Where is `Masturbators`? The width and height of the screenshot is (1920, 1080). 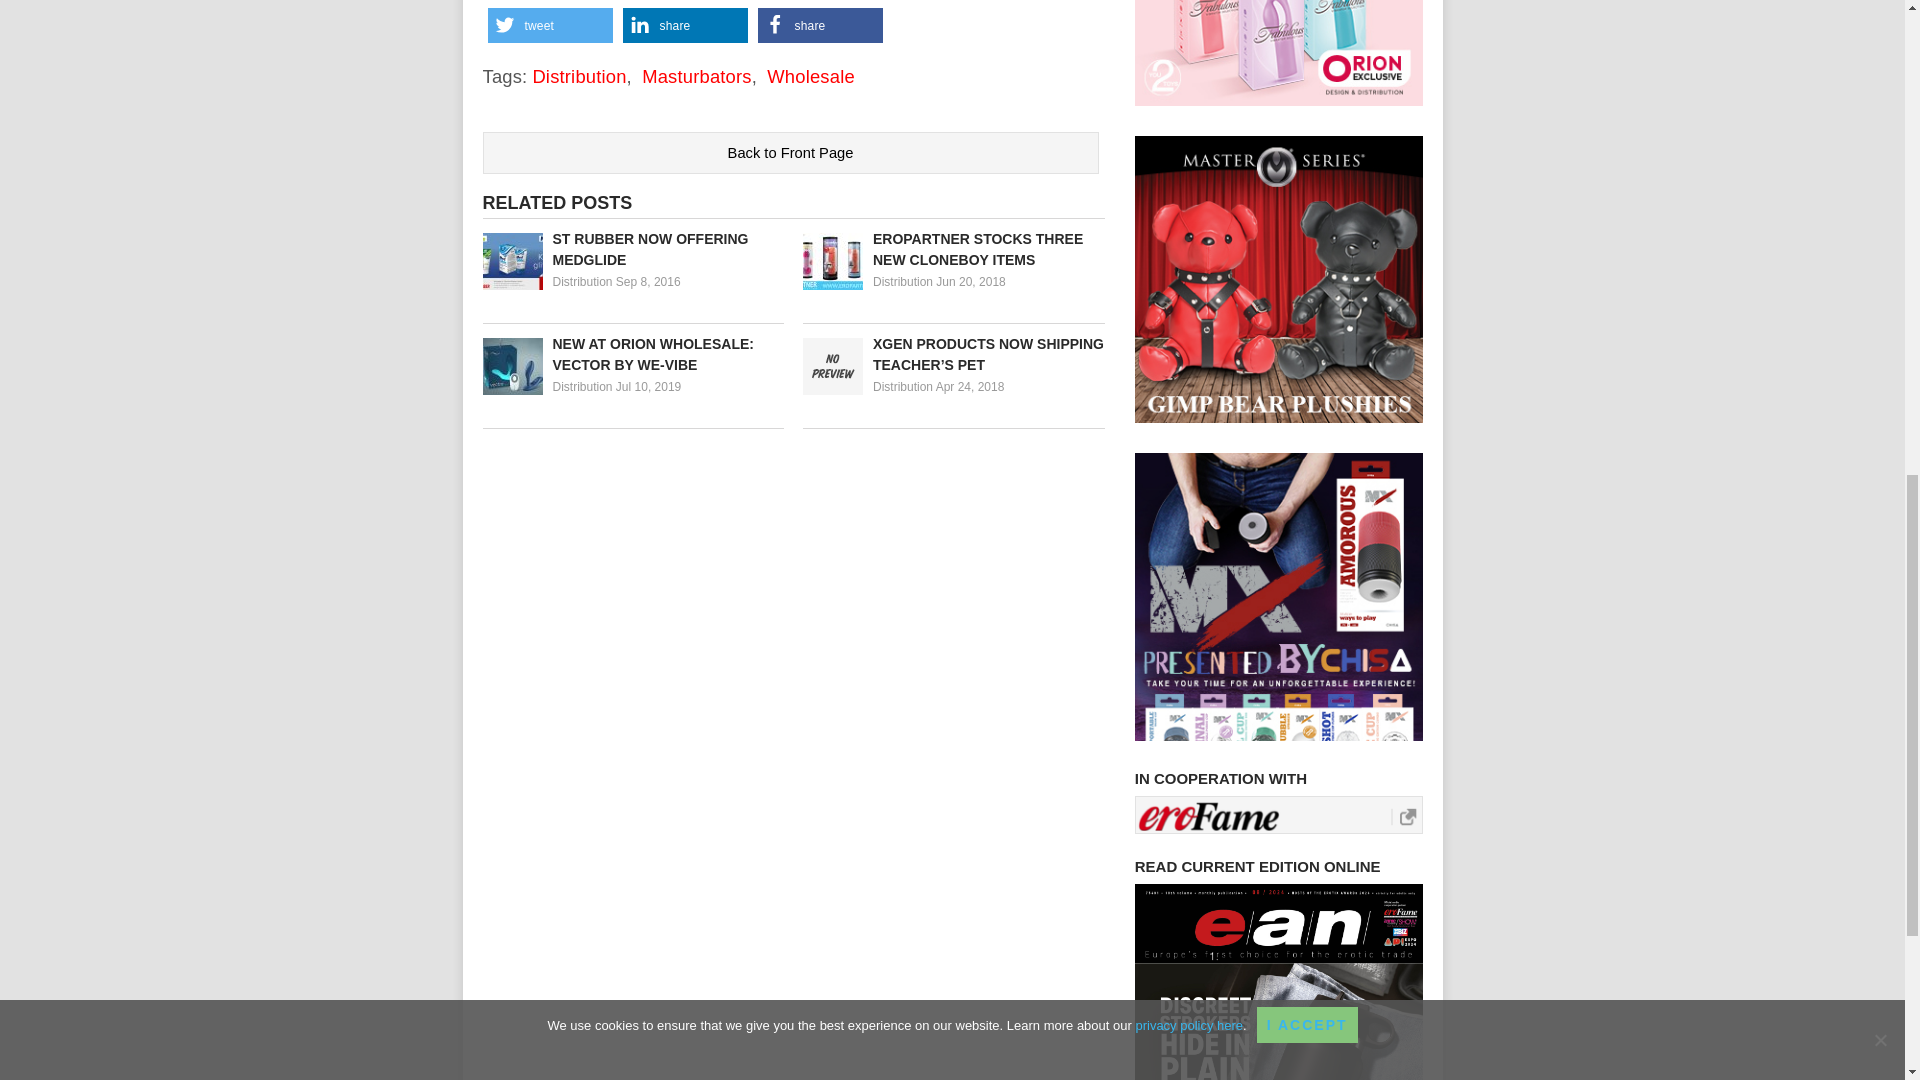
Masturbators is located at coordinates (696, 76).